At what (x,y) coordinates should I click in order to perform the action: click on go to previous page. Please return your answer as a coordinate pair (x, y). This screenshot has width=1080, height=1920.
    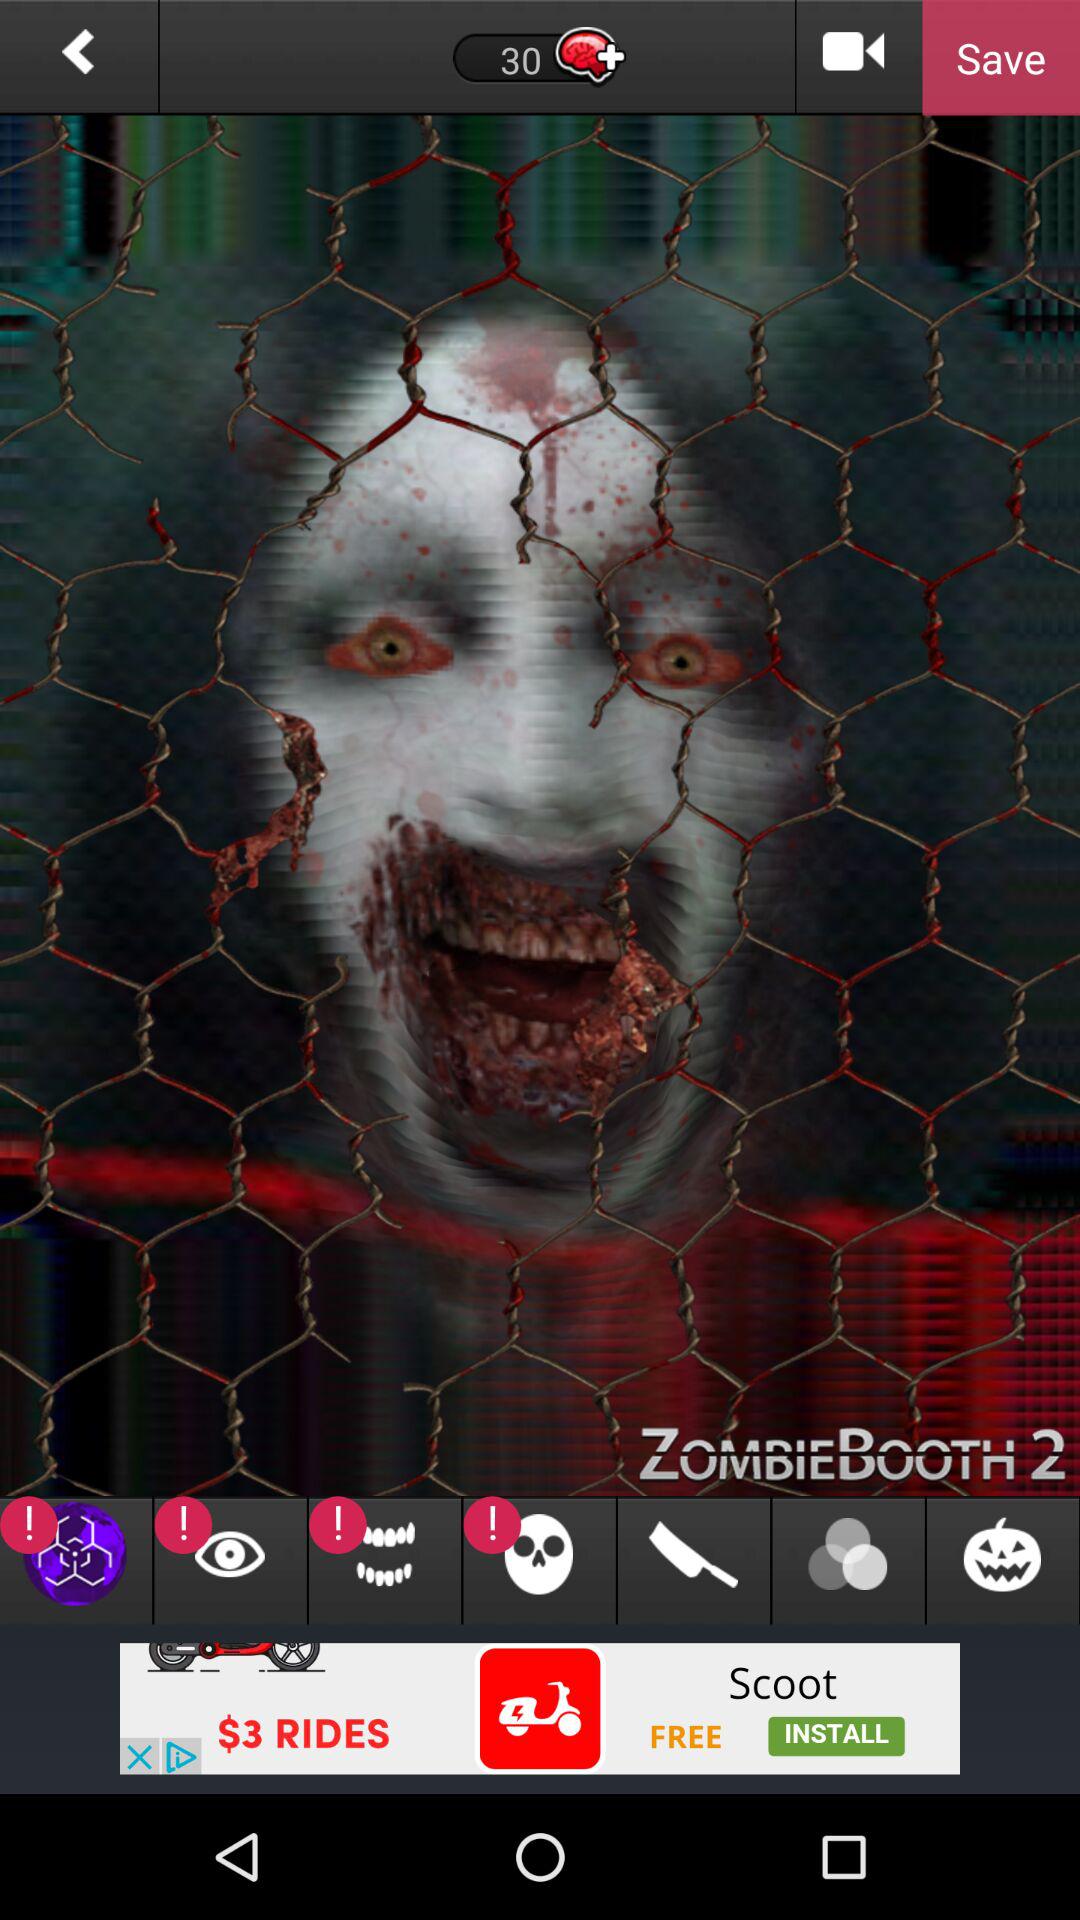
    Looking at the image, I should click on (78, 58).